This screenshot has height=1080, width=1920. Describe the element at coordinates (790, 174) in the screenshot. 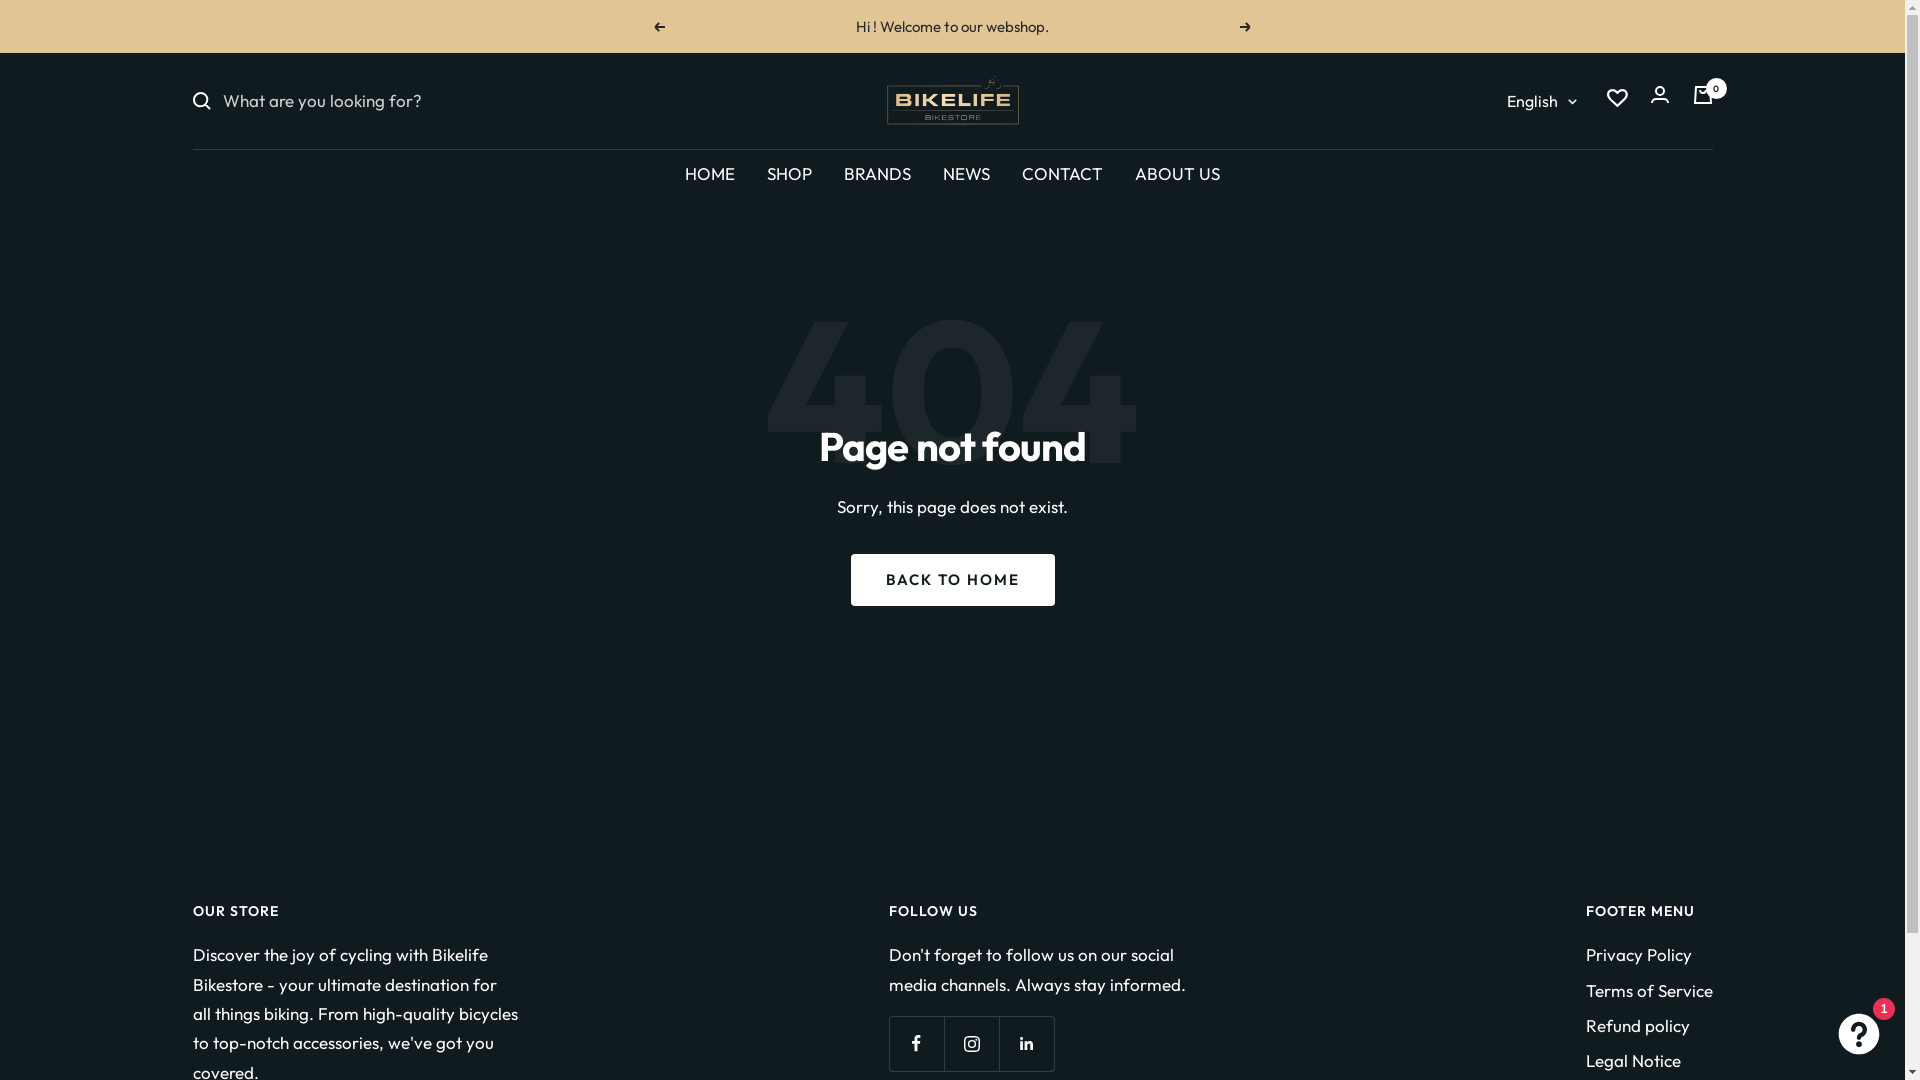

I see `SHOP` at that location.